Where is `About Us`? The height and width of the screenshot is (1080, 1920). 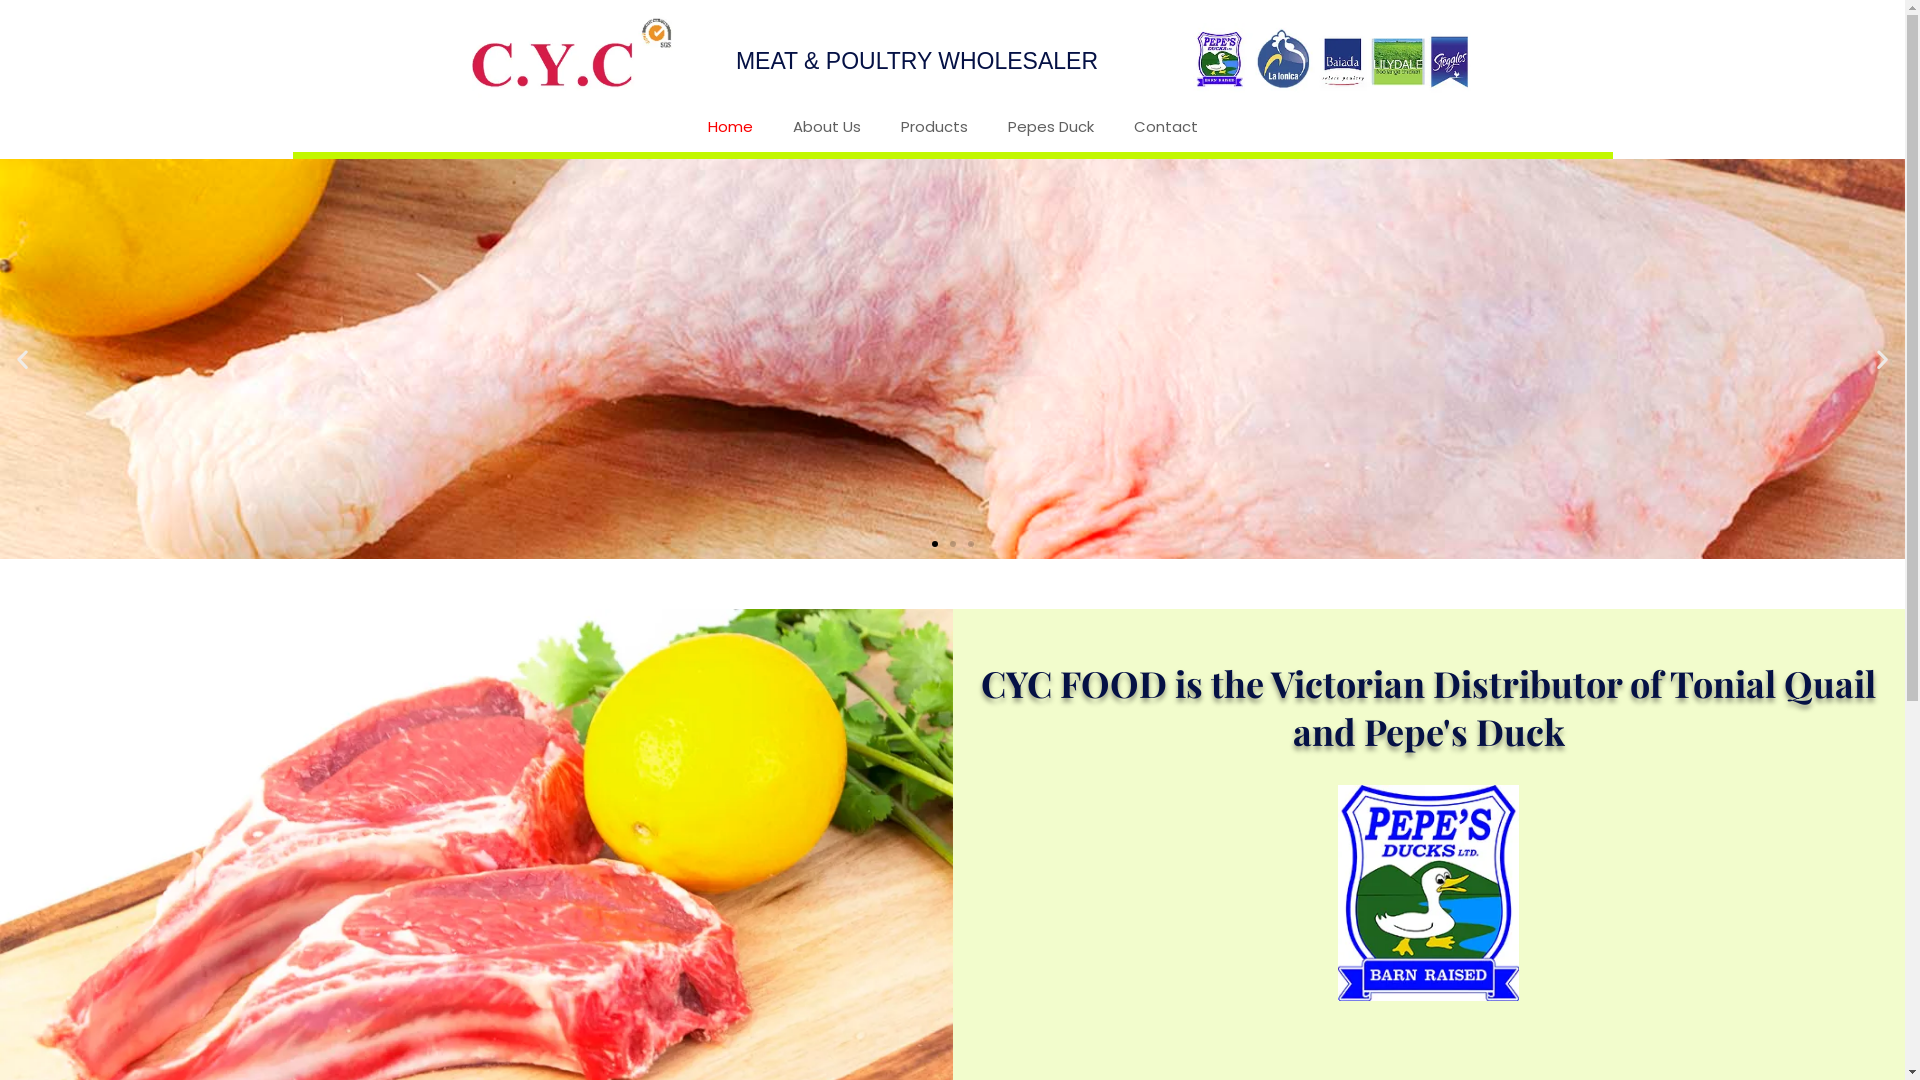 About Us is located at coordinates (826, 127).